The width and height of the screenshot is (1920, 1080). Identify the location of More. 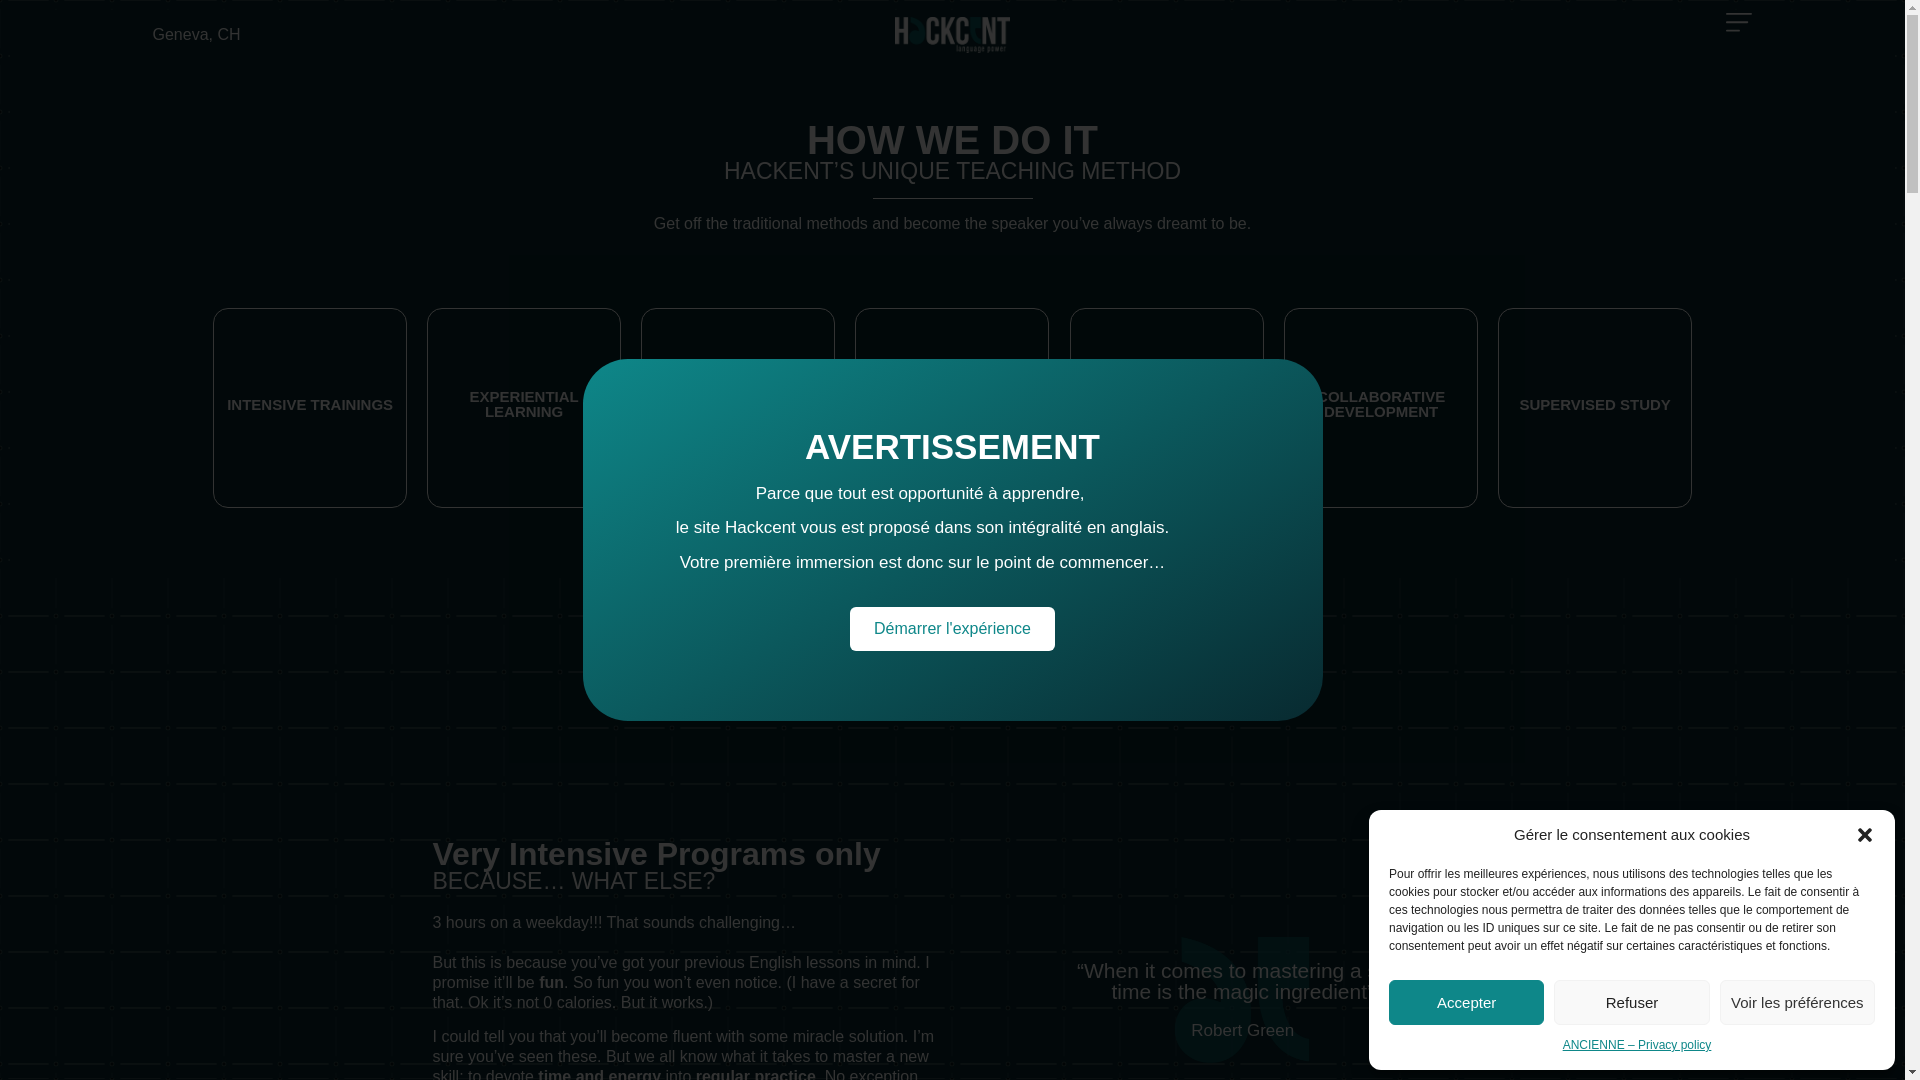
(956, 373).